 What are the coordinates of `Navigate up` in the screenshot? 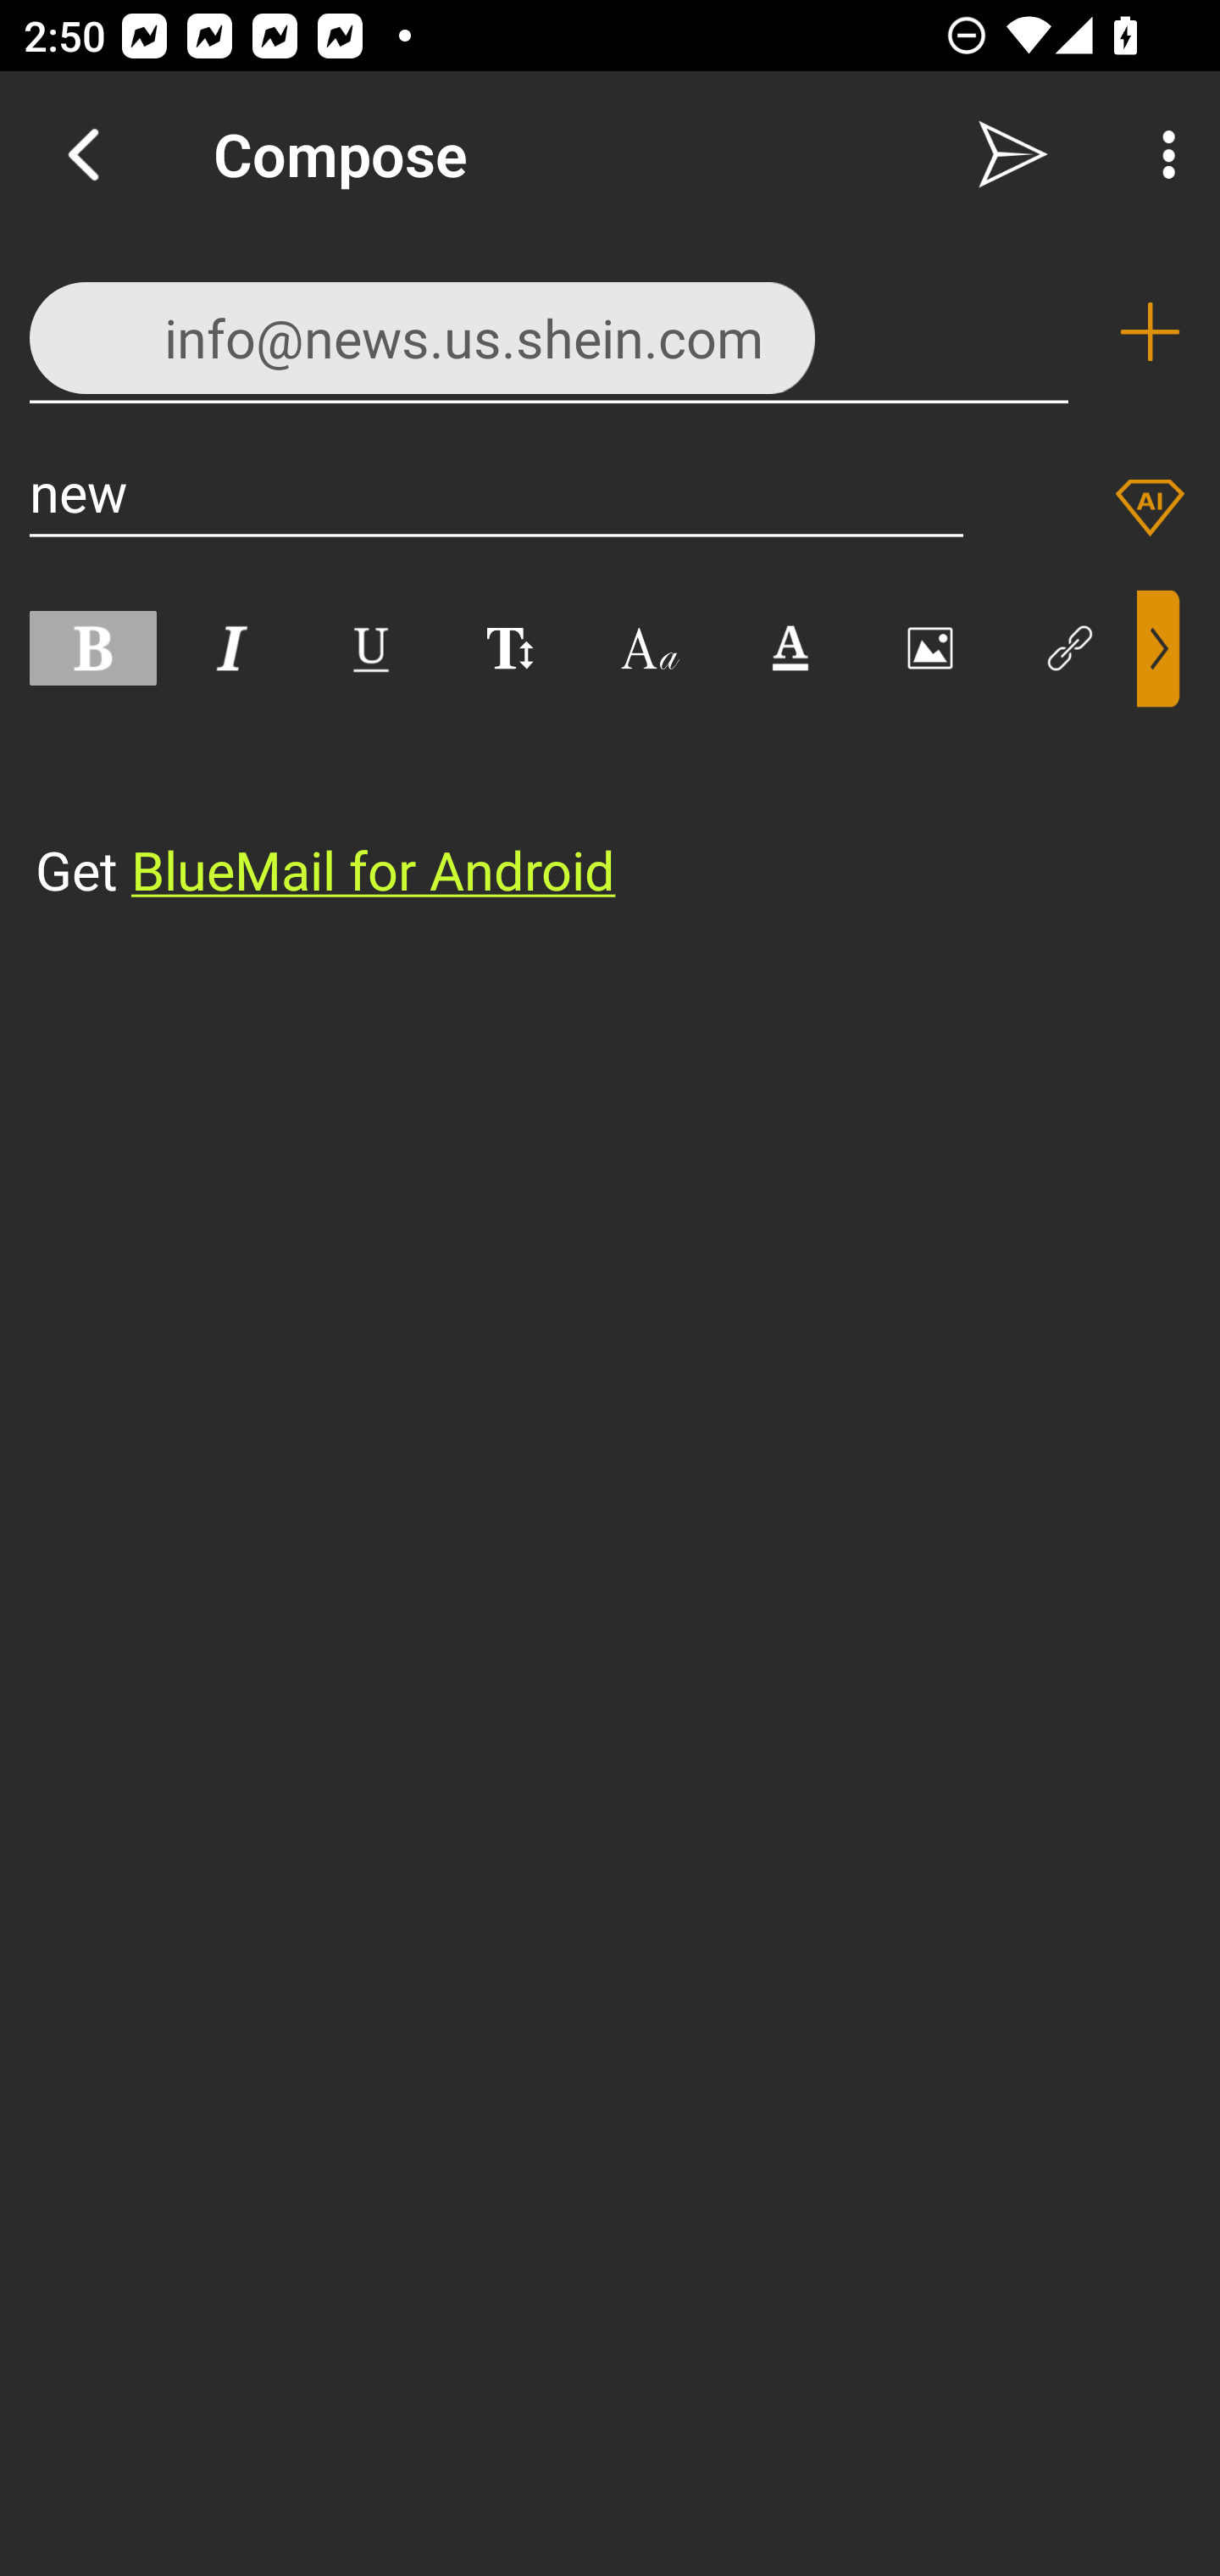 It's located at (83, 154).